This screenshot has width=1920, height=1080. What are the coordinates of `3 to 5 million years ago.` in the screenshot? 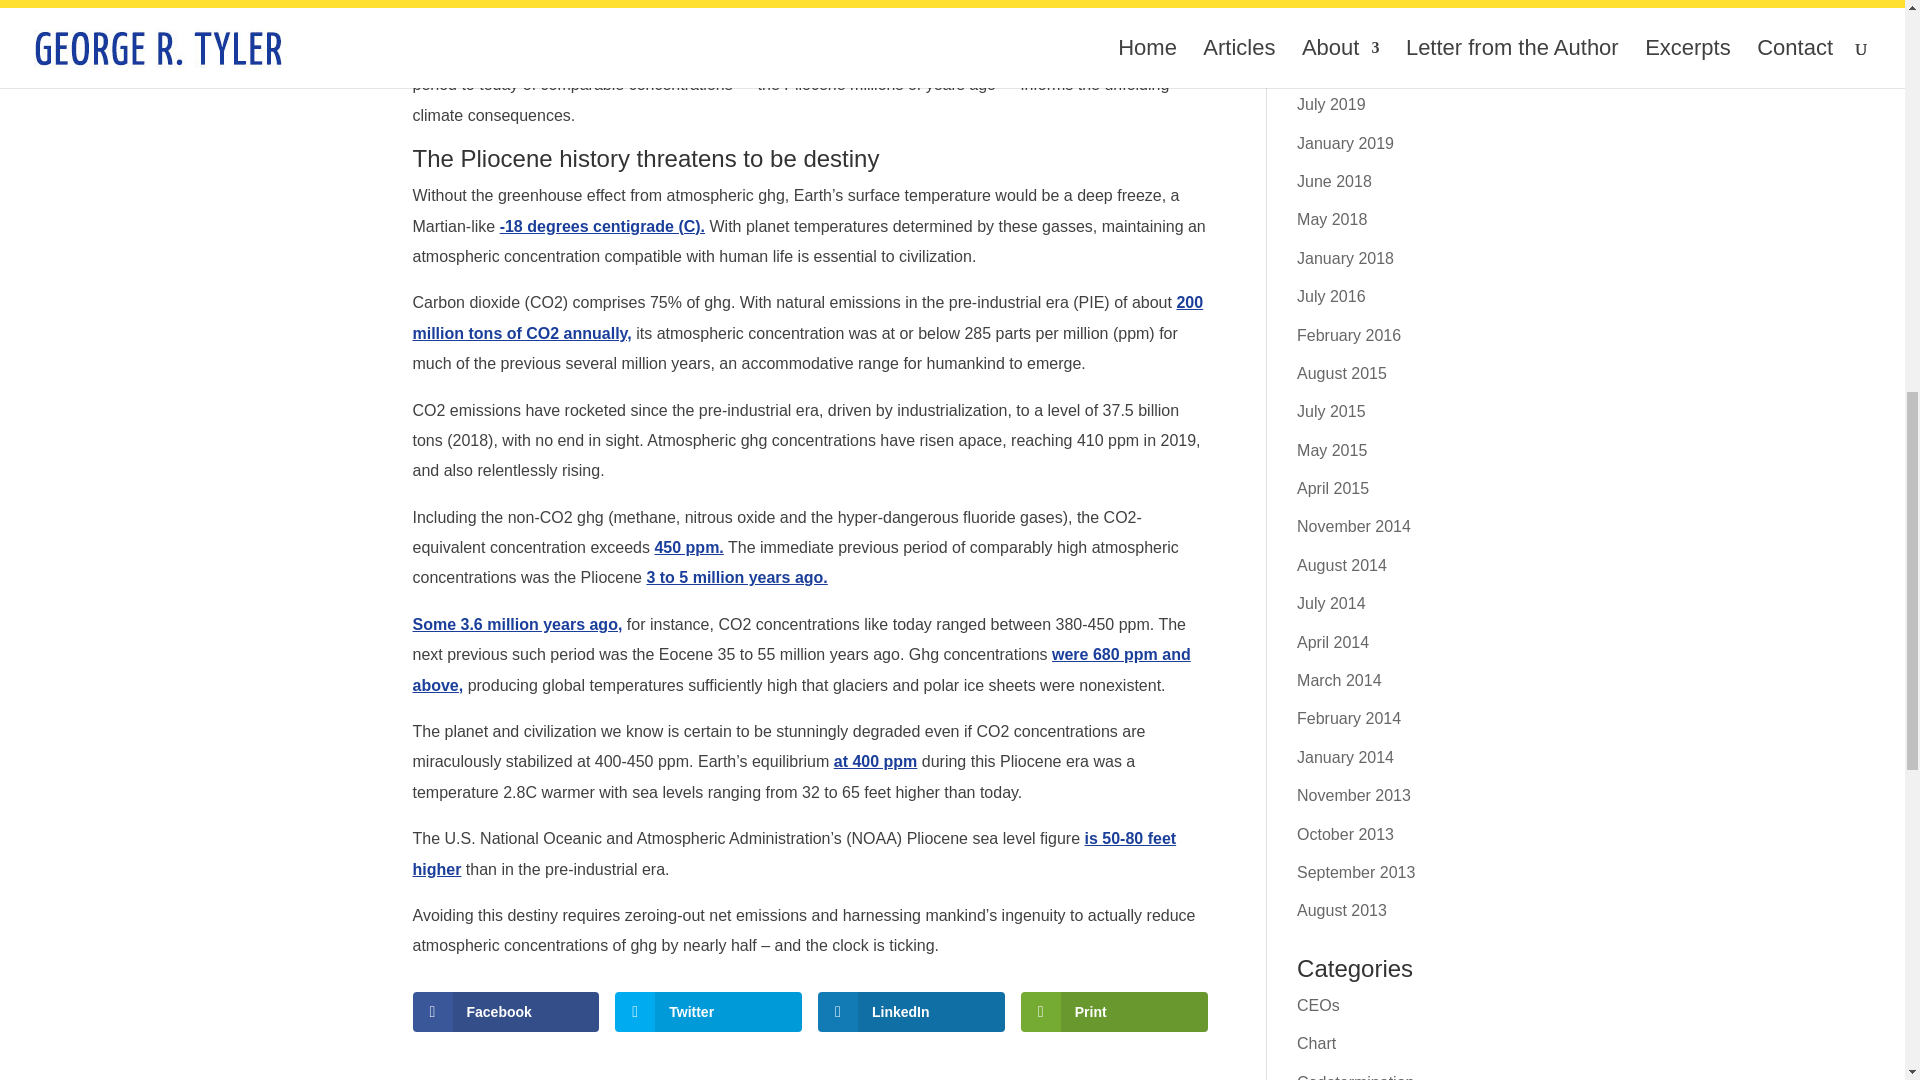 It's located at (736, 578).